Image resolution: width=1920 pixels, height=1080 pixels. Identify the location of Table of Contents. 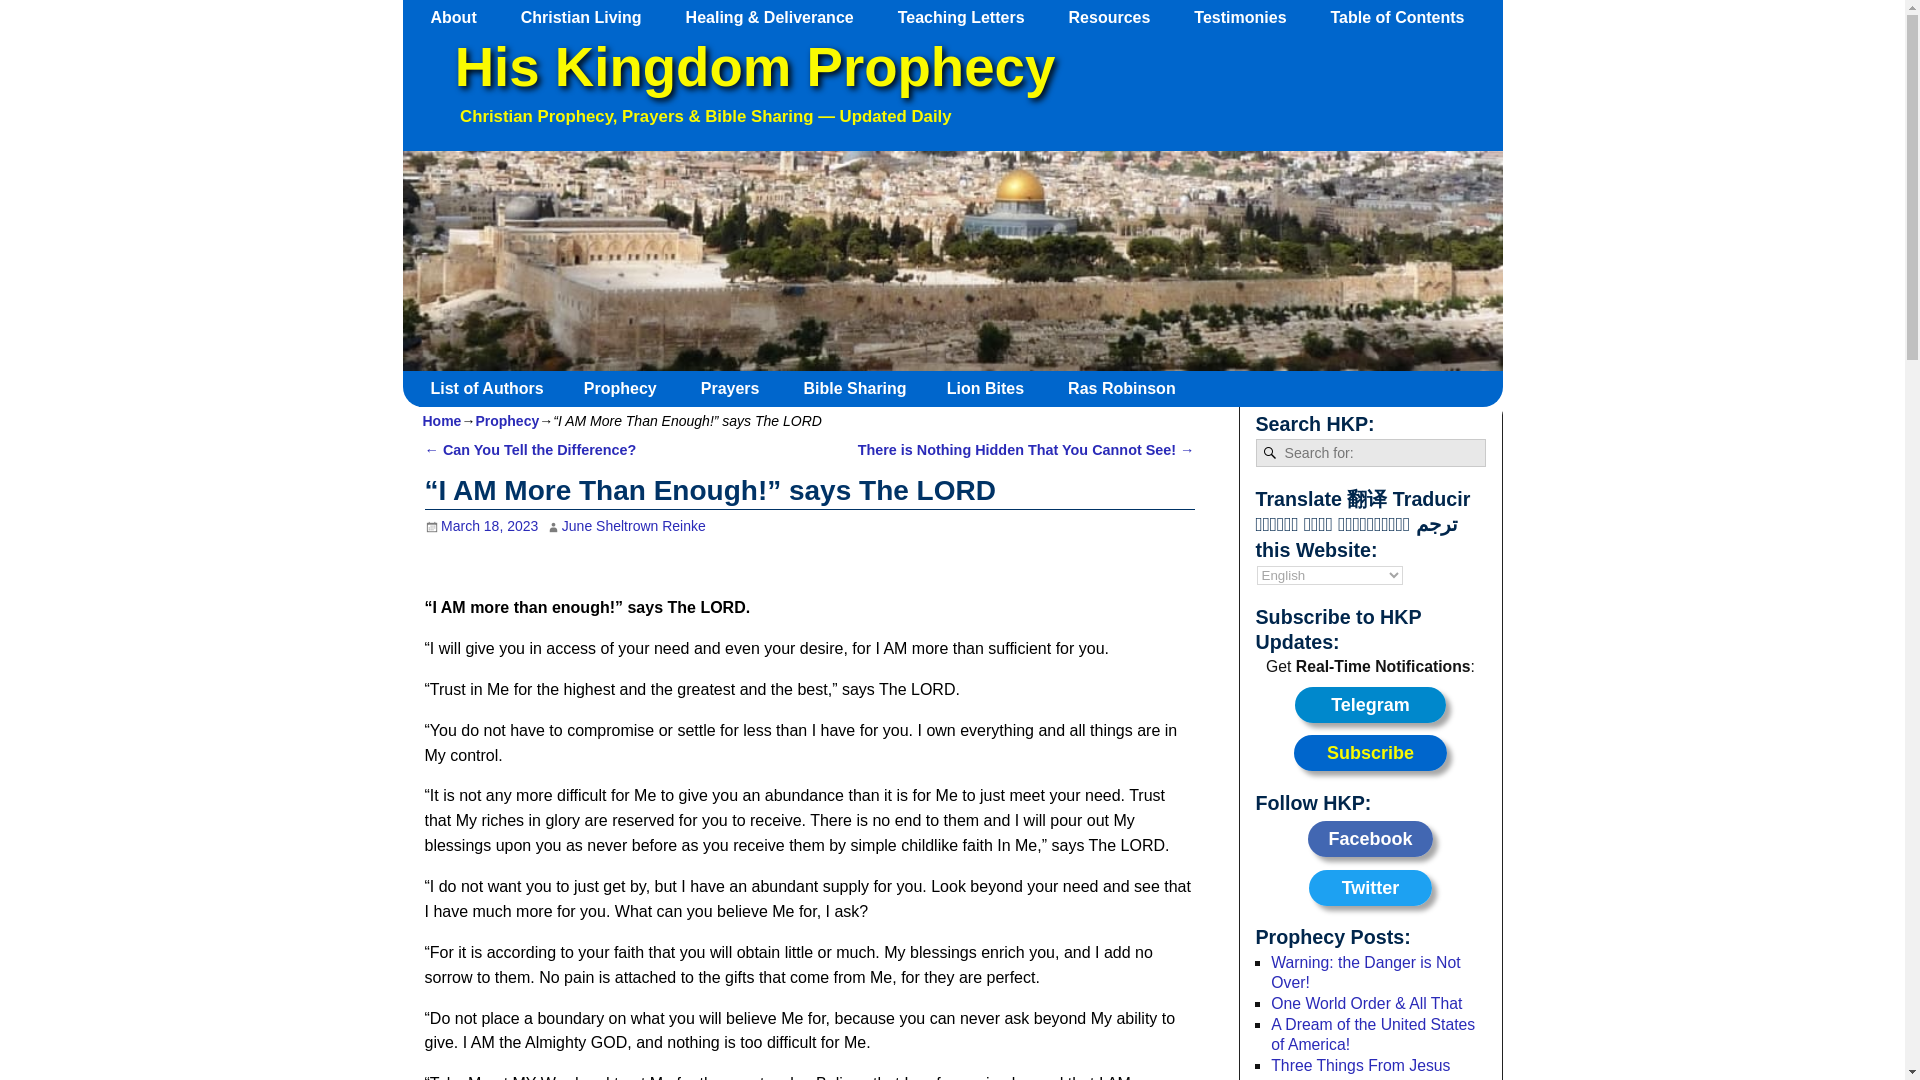
(1406, 17).